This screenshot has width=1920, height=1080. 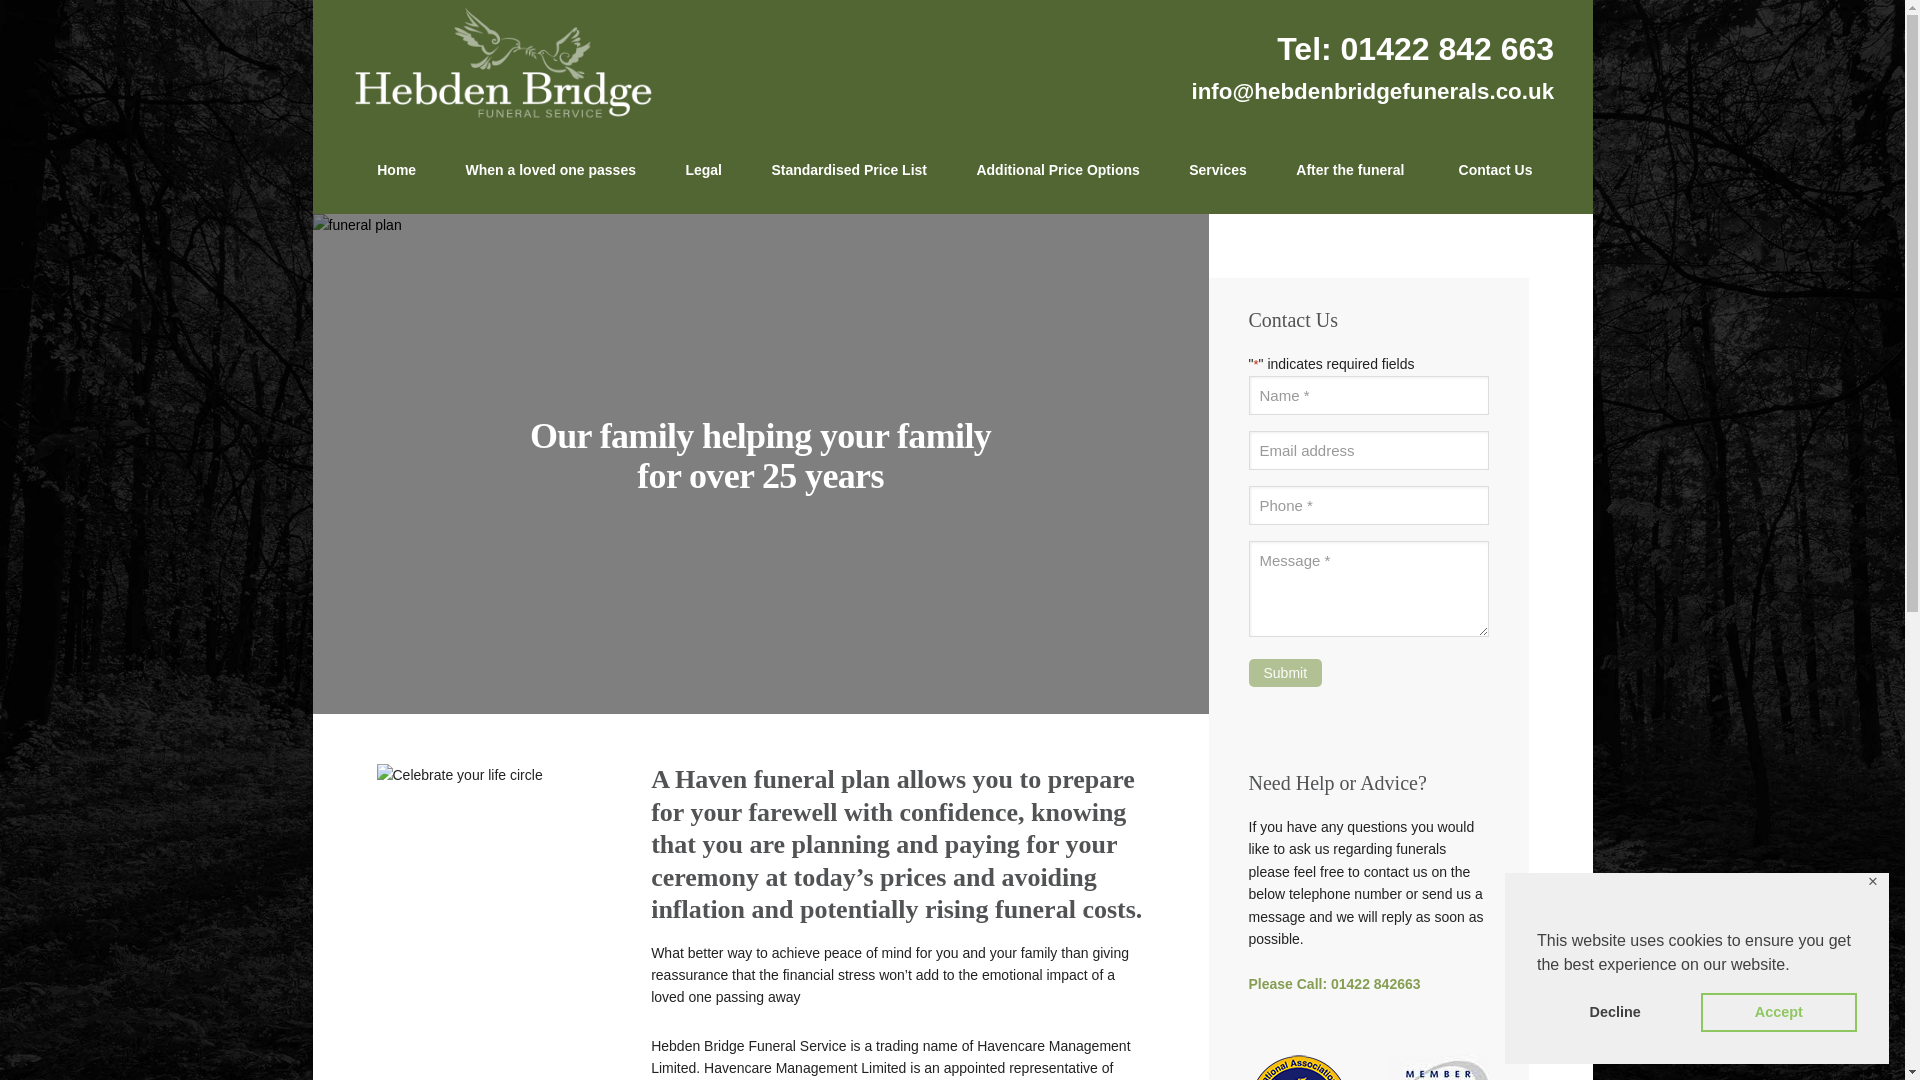 I want to click on Please Call: 01422 842663, so click(x=1334, y=984).